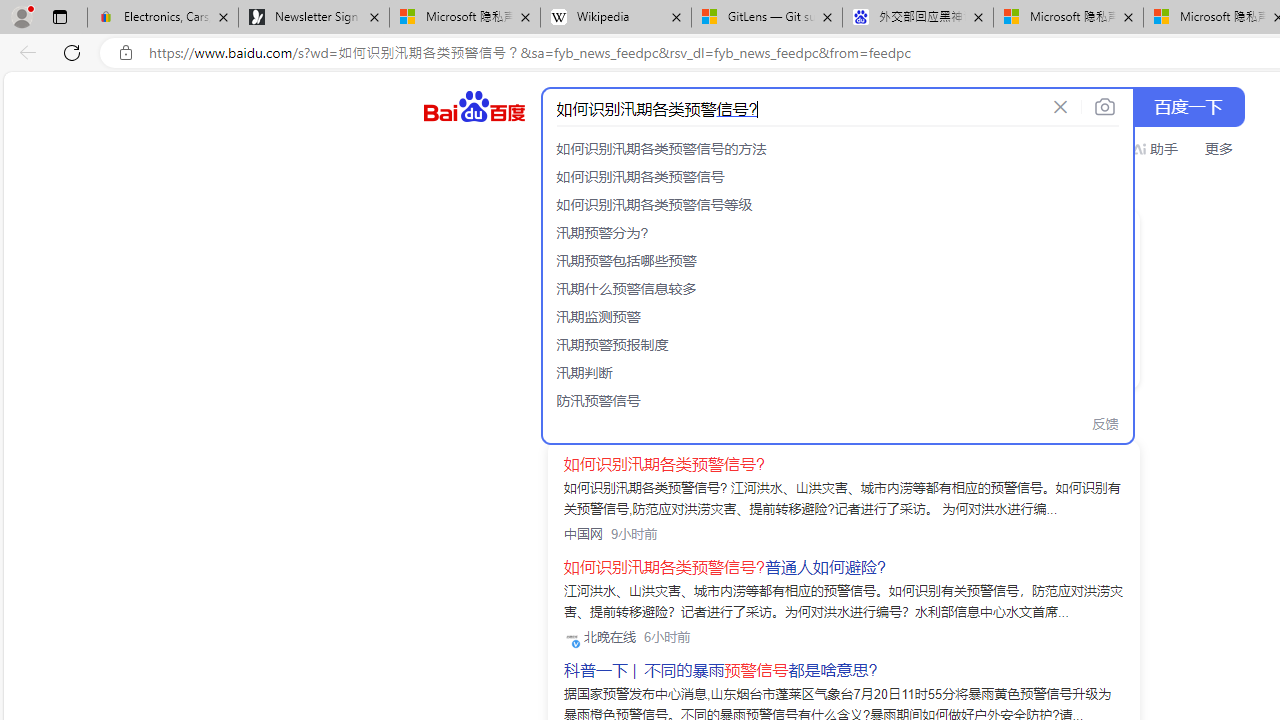  What do you see at coordinates (314, 18) in the screenshot?
I see `Newsletter Sign Up` at bounding box center [314, 18].